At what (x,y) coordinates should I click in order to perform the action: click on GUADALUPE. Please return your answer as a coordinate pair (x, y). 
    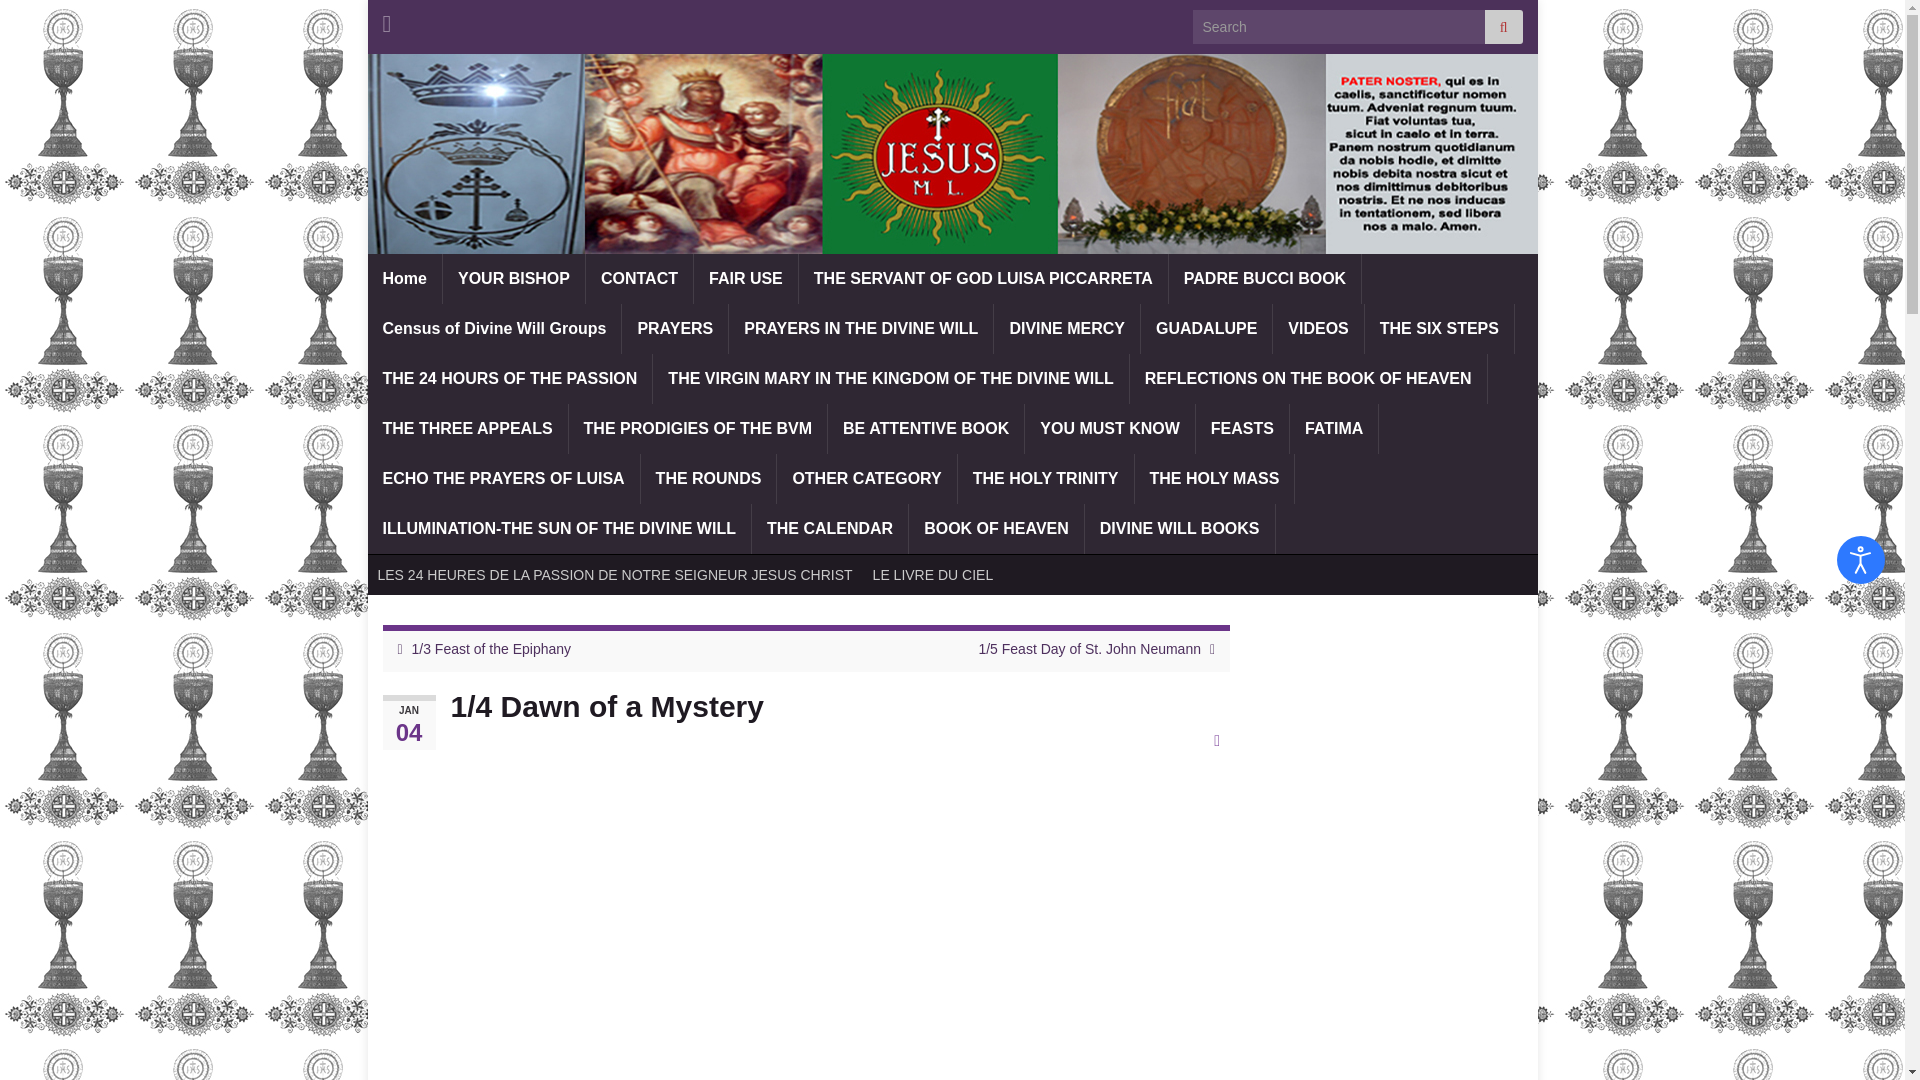
    Looking at the image, I should click on (1206, 328).